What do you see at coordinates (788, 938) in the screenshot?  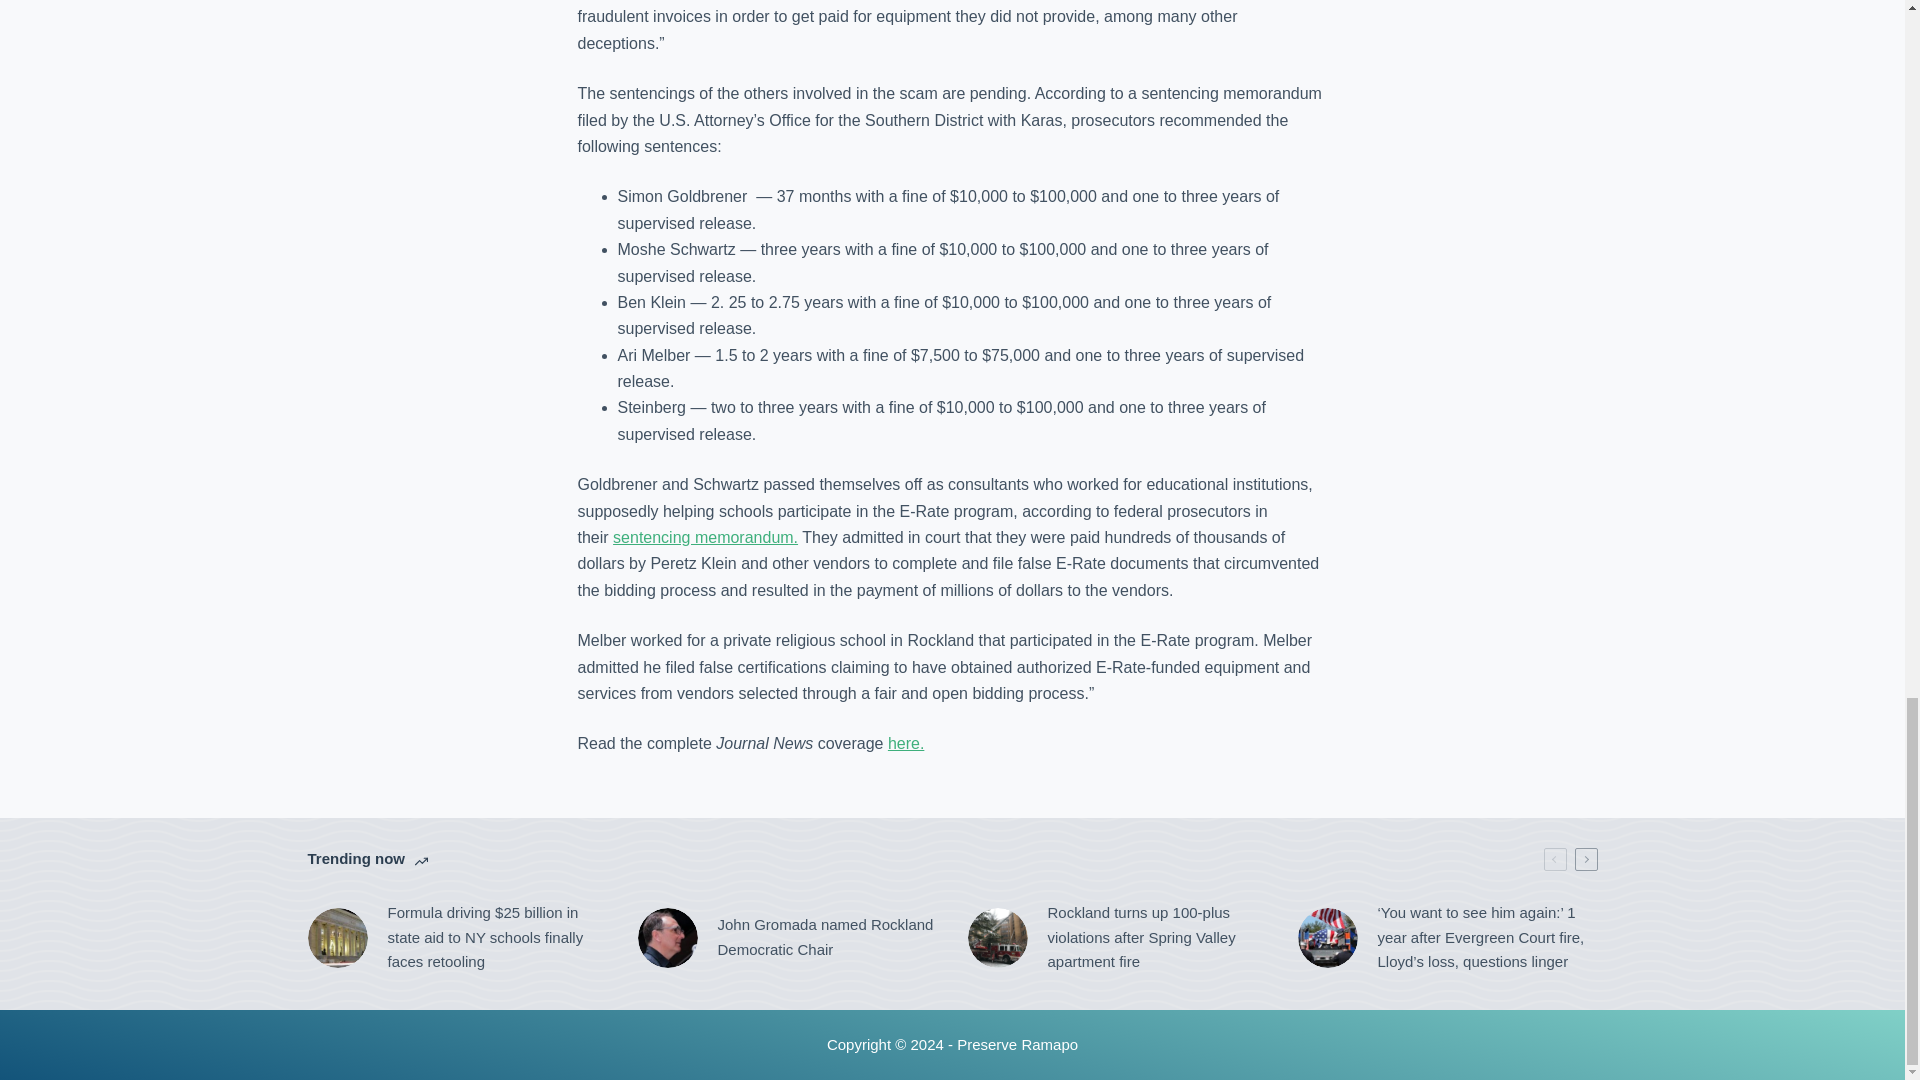 I see `John Gromada named Rockland Democratic Chair` at bounding box center [788, 938].